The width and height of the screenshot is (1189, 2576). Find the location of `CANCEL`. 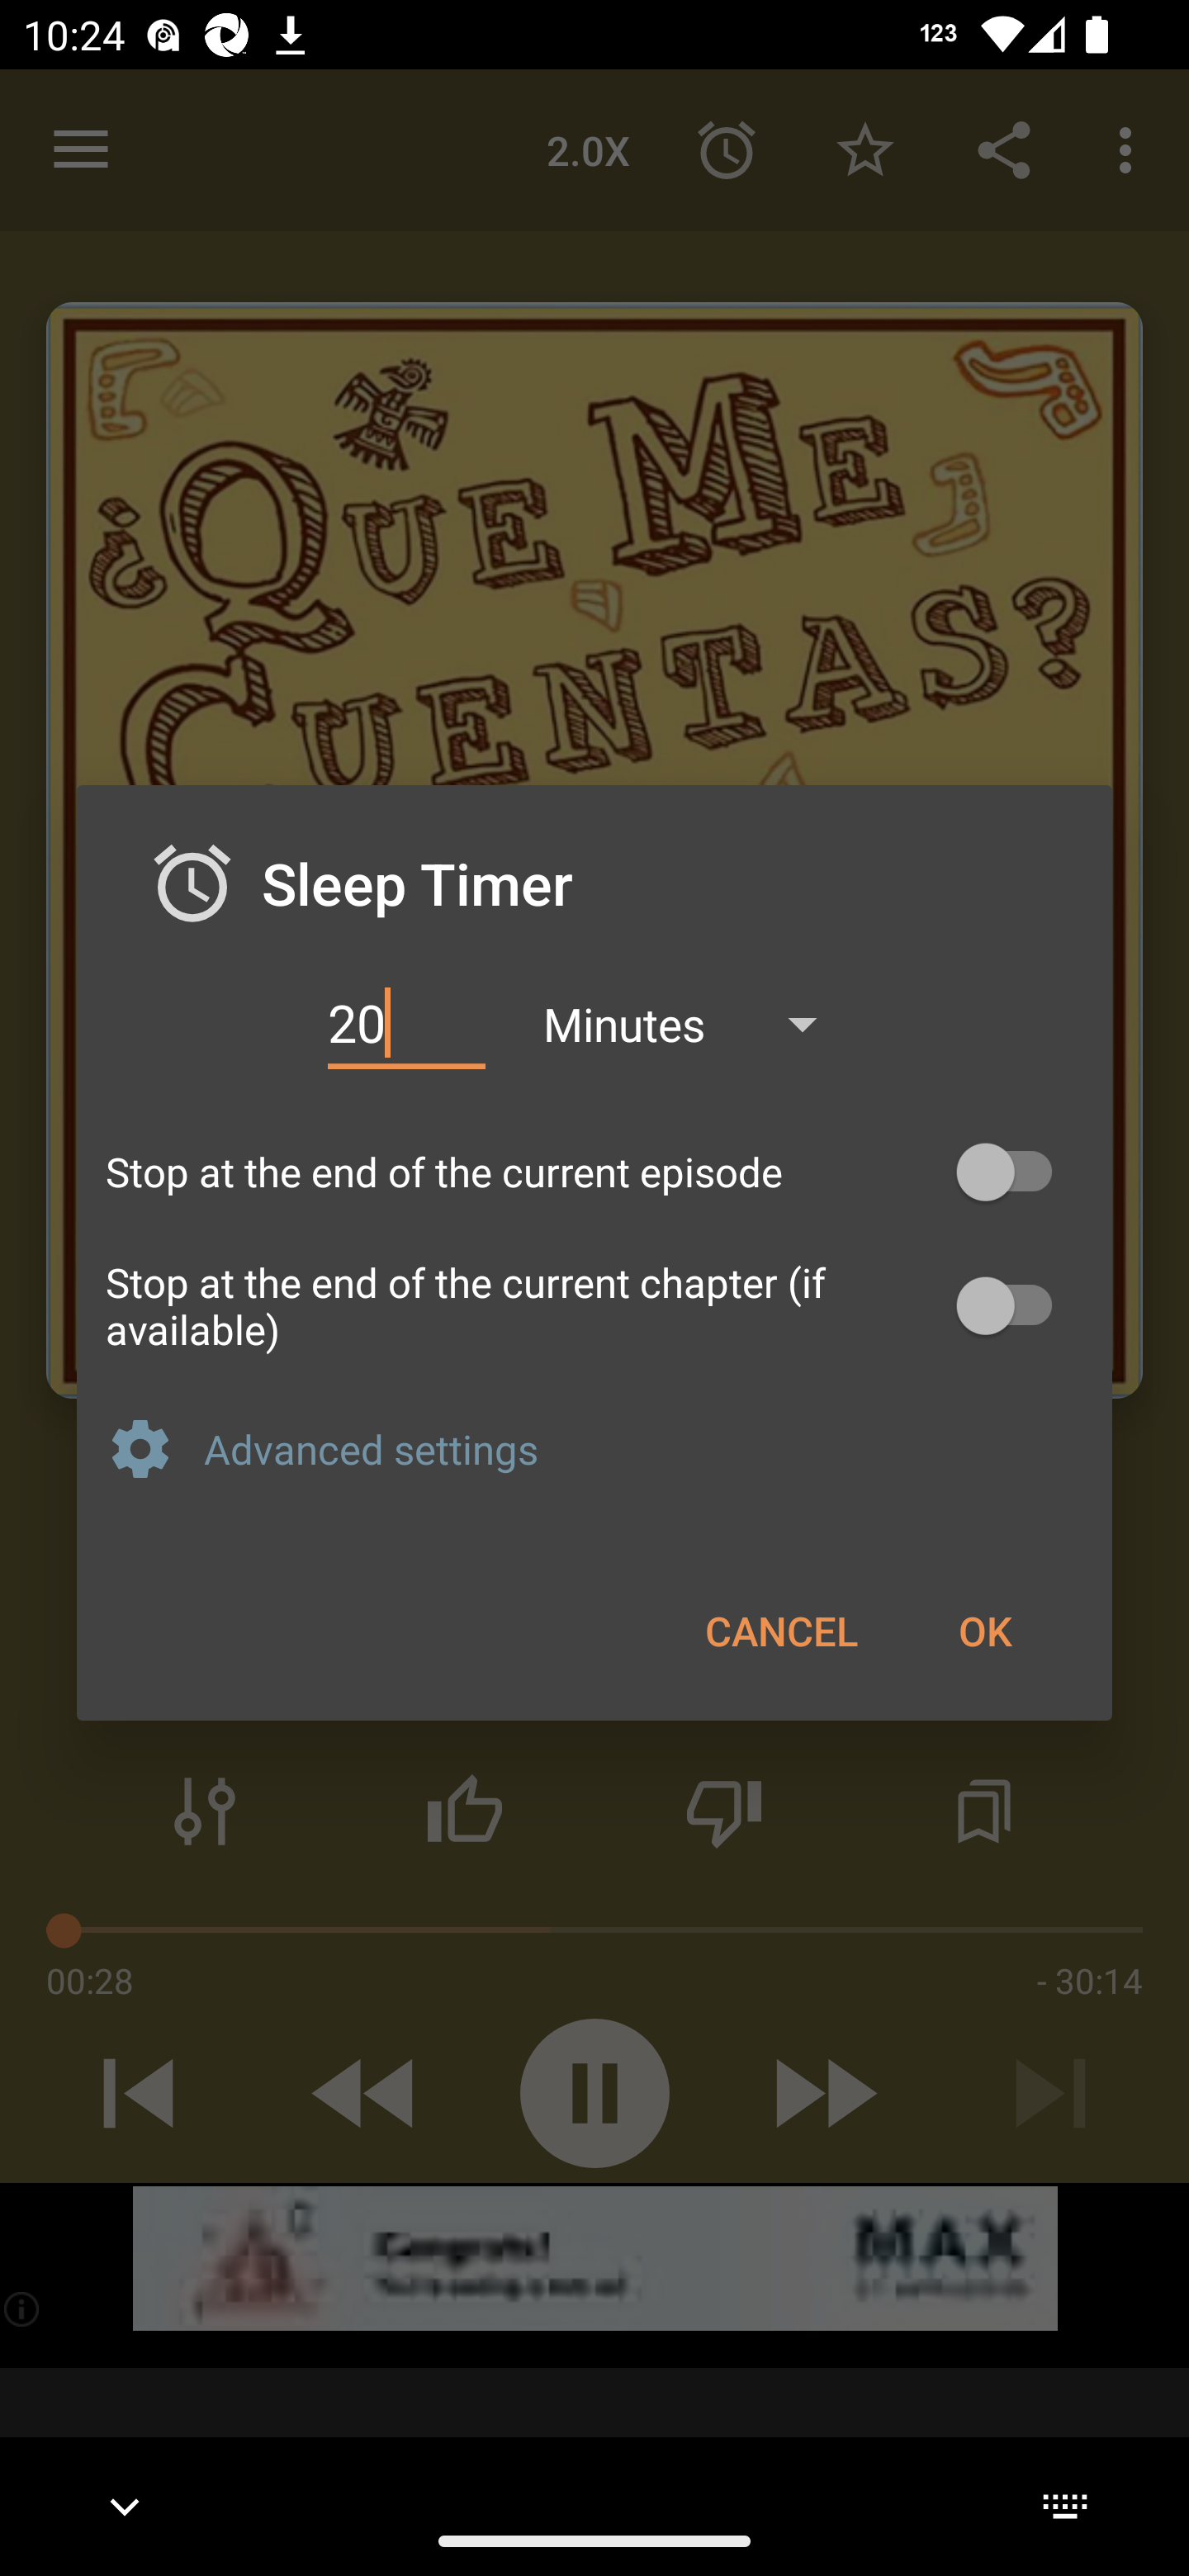

CANCEL is located at coordinates (781, 1630).